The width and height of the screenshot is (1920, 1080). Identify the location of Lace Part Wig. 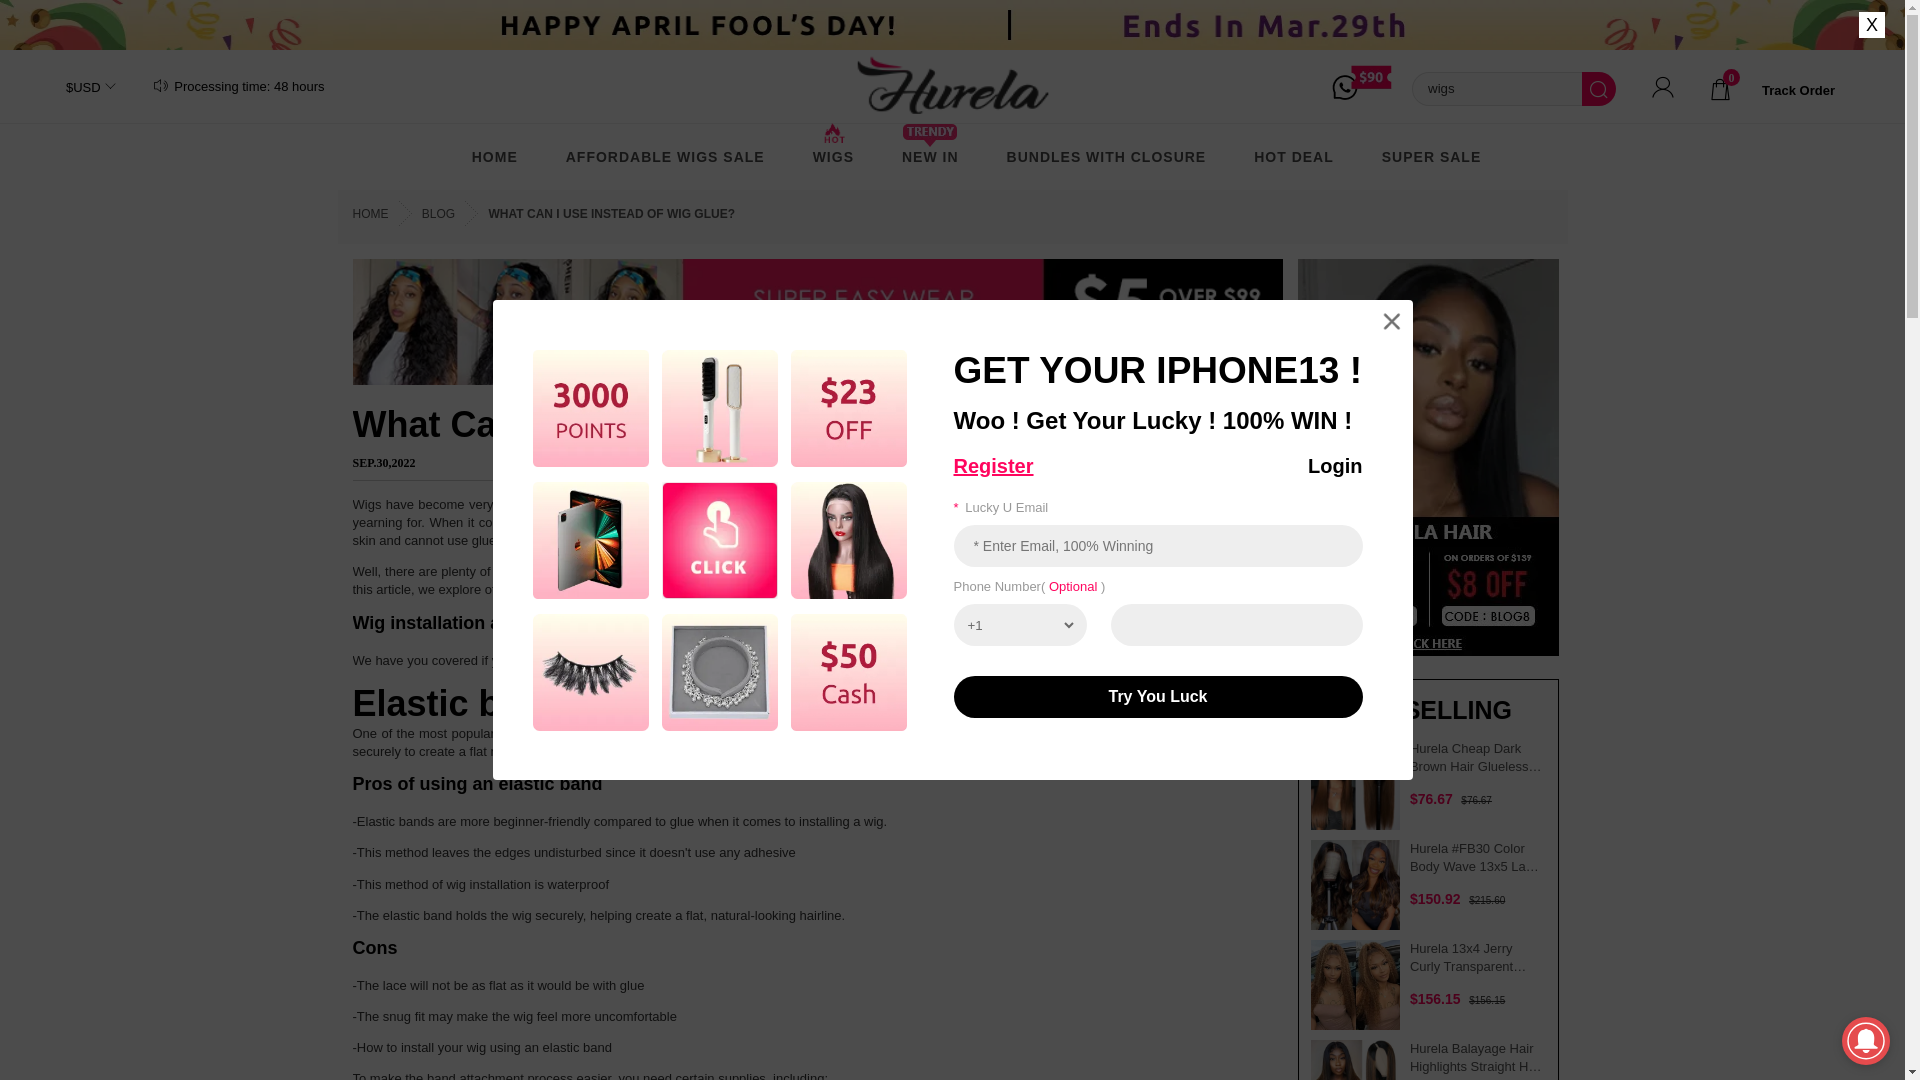
(665, 156).